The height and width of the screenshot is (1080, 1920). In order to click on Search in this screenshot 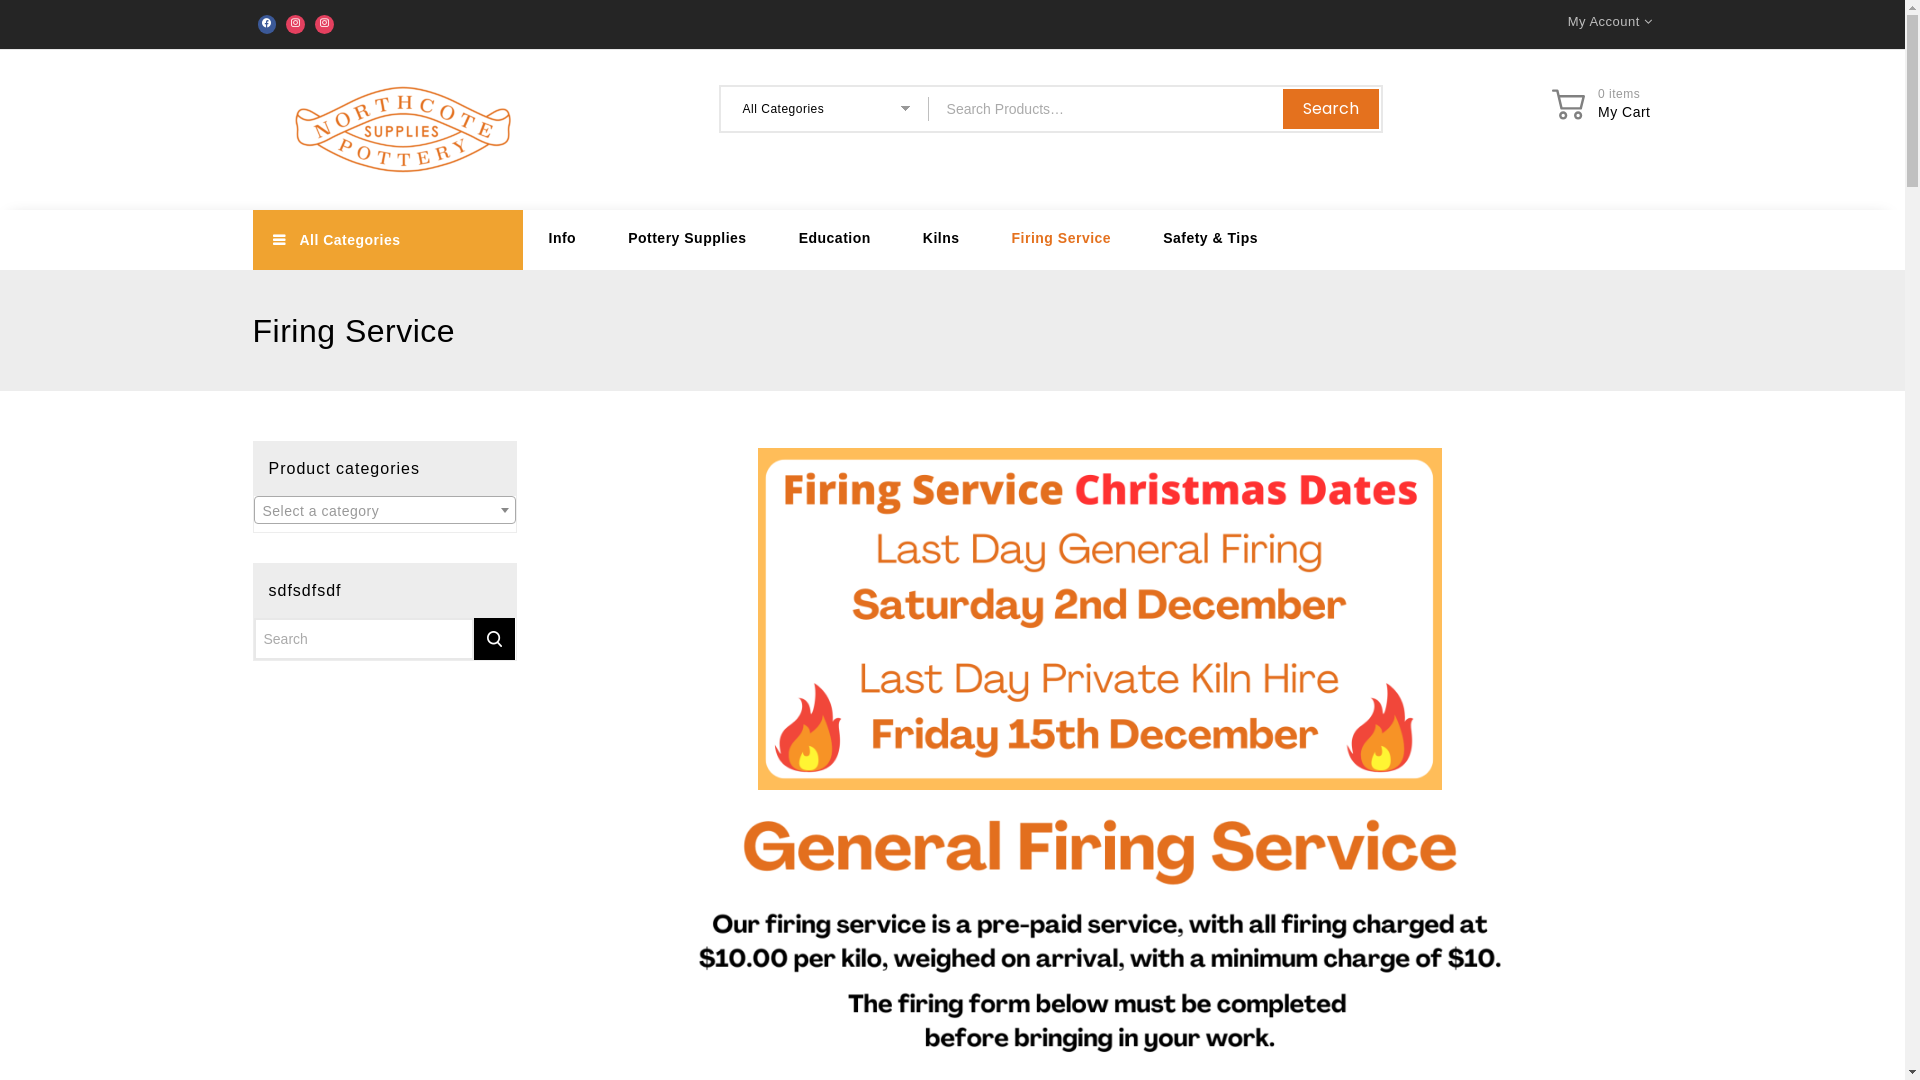, I will do `click(1331, 109)`.